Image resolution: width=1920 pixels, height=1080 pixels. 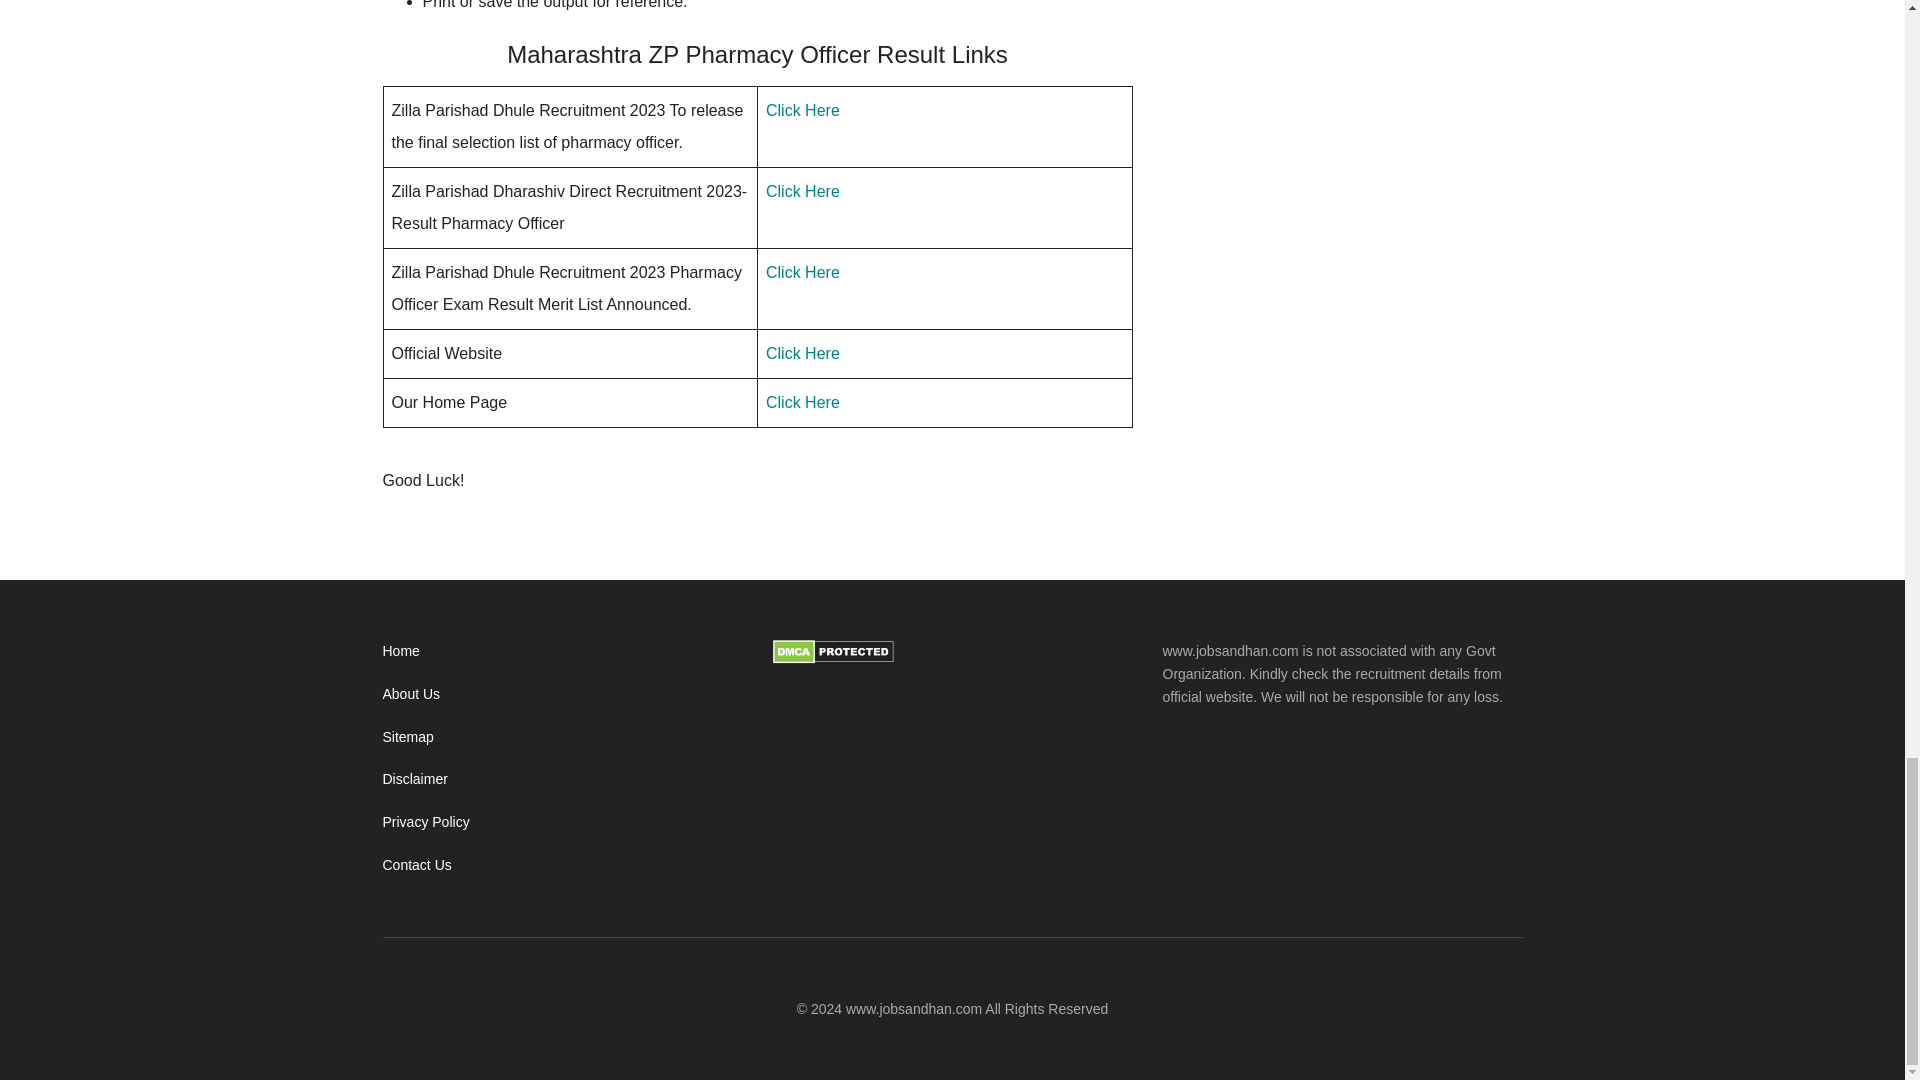 What do you see at coordinates (803, 352) in the screenshot?
I see `Click Here` at bounding box center [803, 352].